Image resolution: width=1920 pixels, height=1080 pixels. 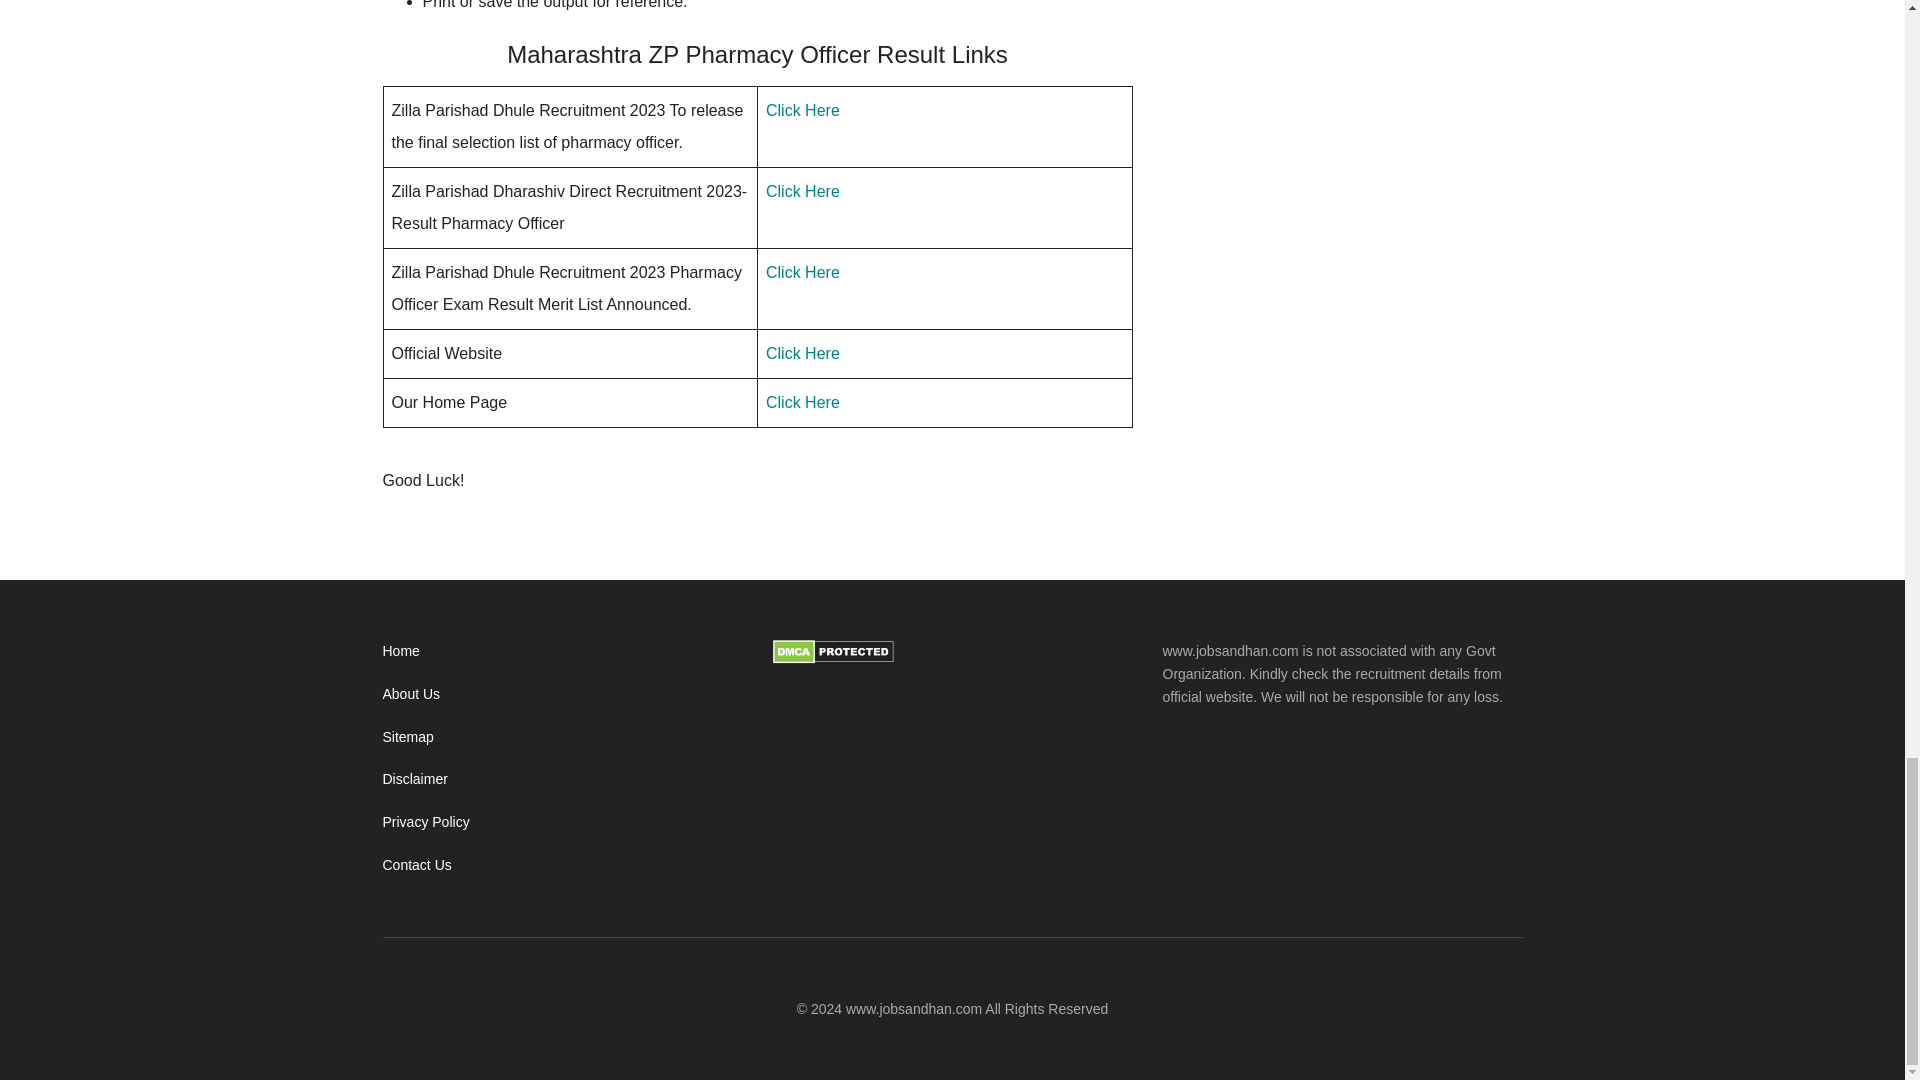 What do you see at coordinates (803, 352) in the screenshot?
I see `Click Here` at bounding box center [803, 352].